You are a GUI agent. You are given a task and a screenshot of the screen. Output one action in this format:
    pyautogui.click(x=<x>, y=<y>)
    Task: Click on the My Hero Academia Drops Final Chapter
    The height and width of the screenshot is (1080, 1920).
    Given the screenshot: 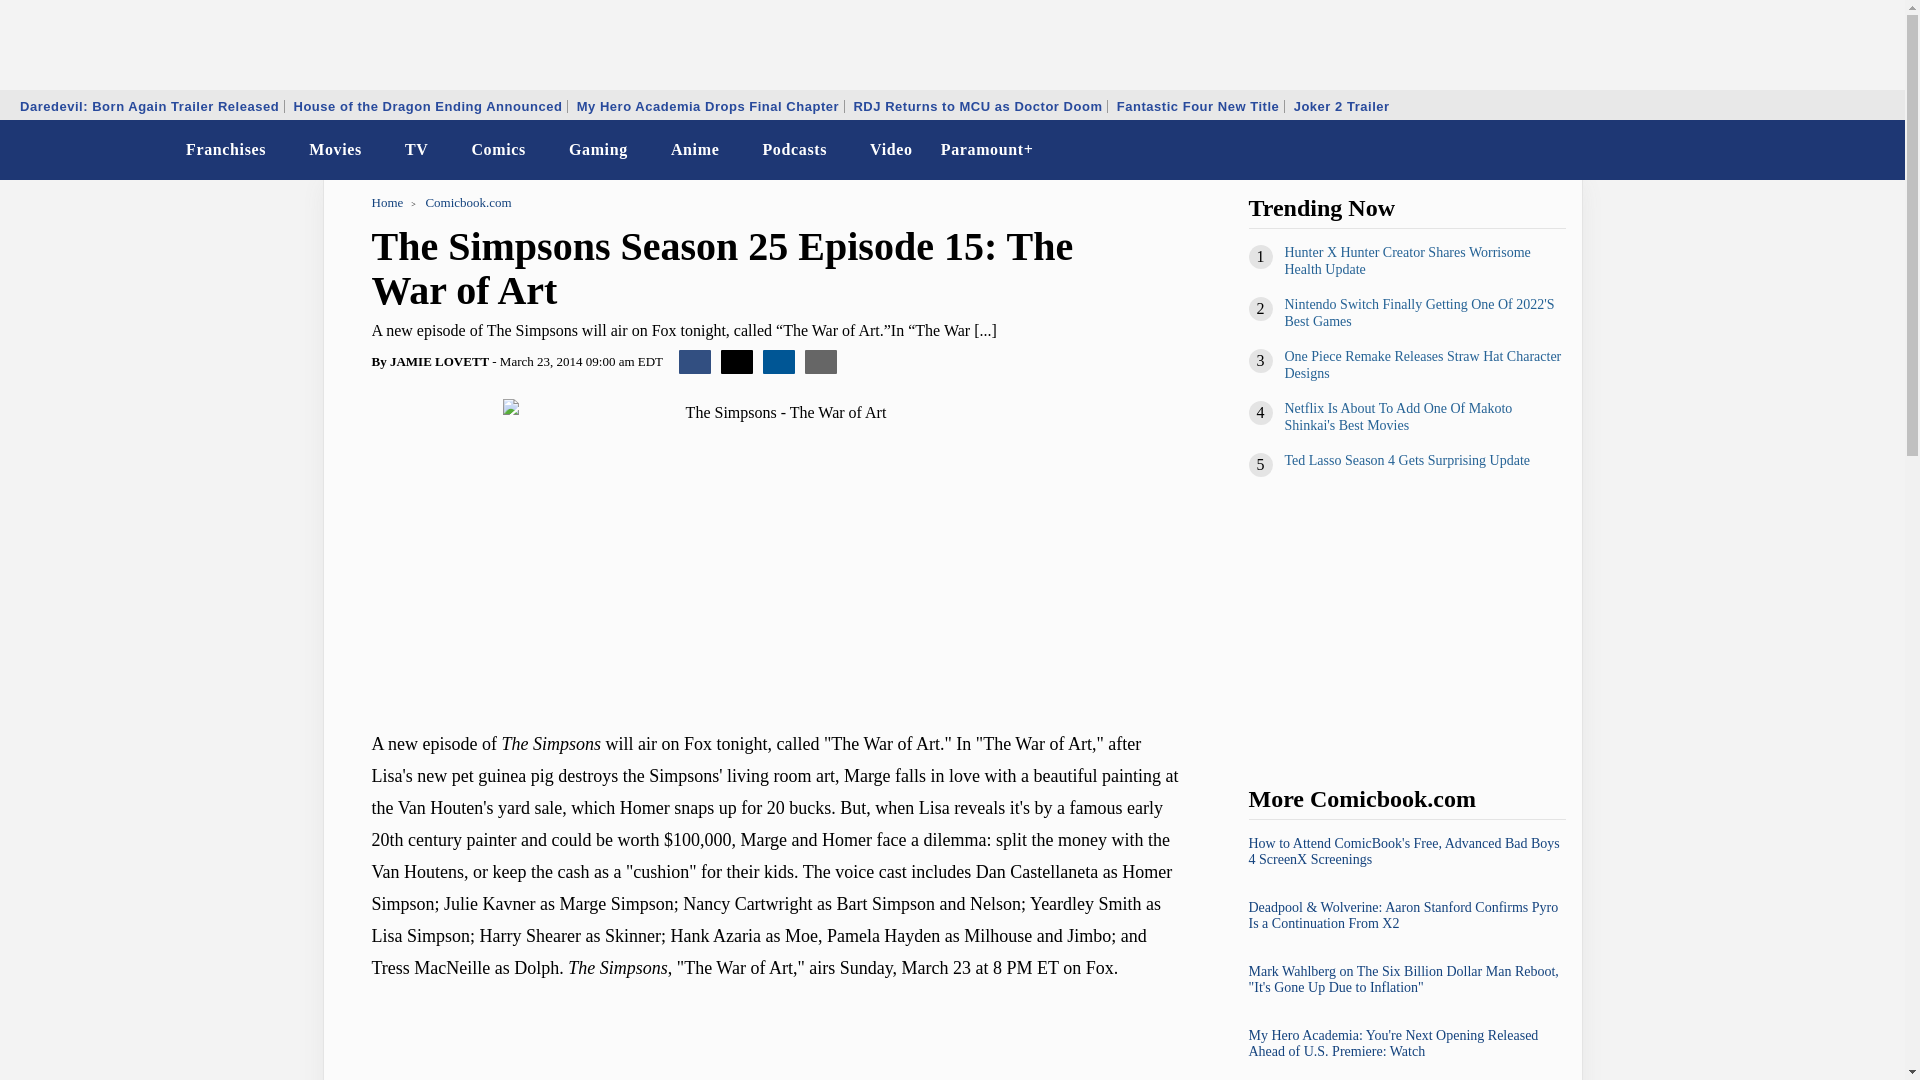 What is the action you would take?
    pyautogui.click(x=708, y=106)
    